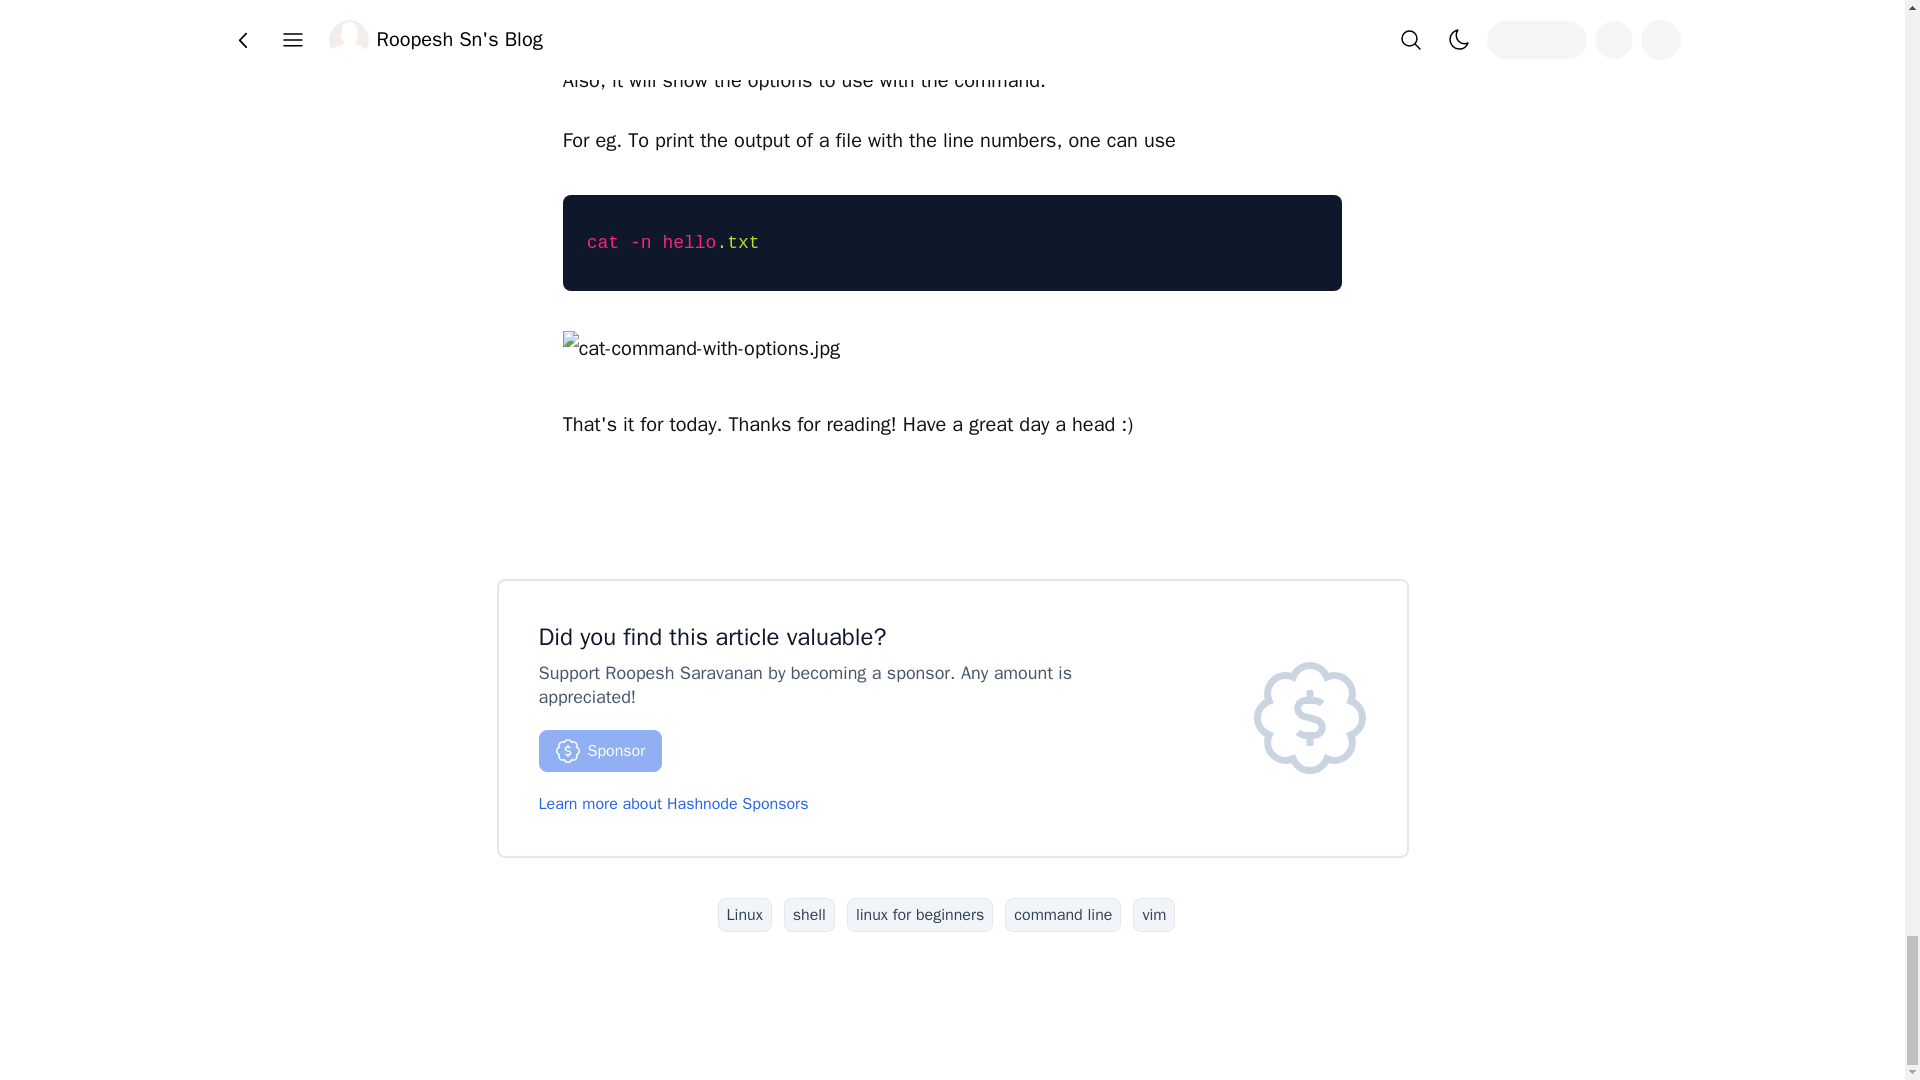 The height and width of the screenshot is (1080, 1920). Describe the element at coordinates (809, 914) in the screenshot. I see `shell` at that location.